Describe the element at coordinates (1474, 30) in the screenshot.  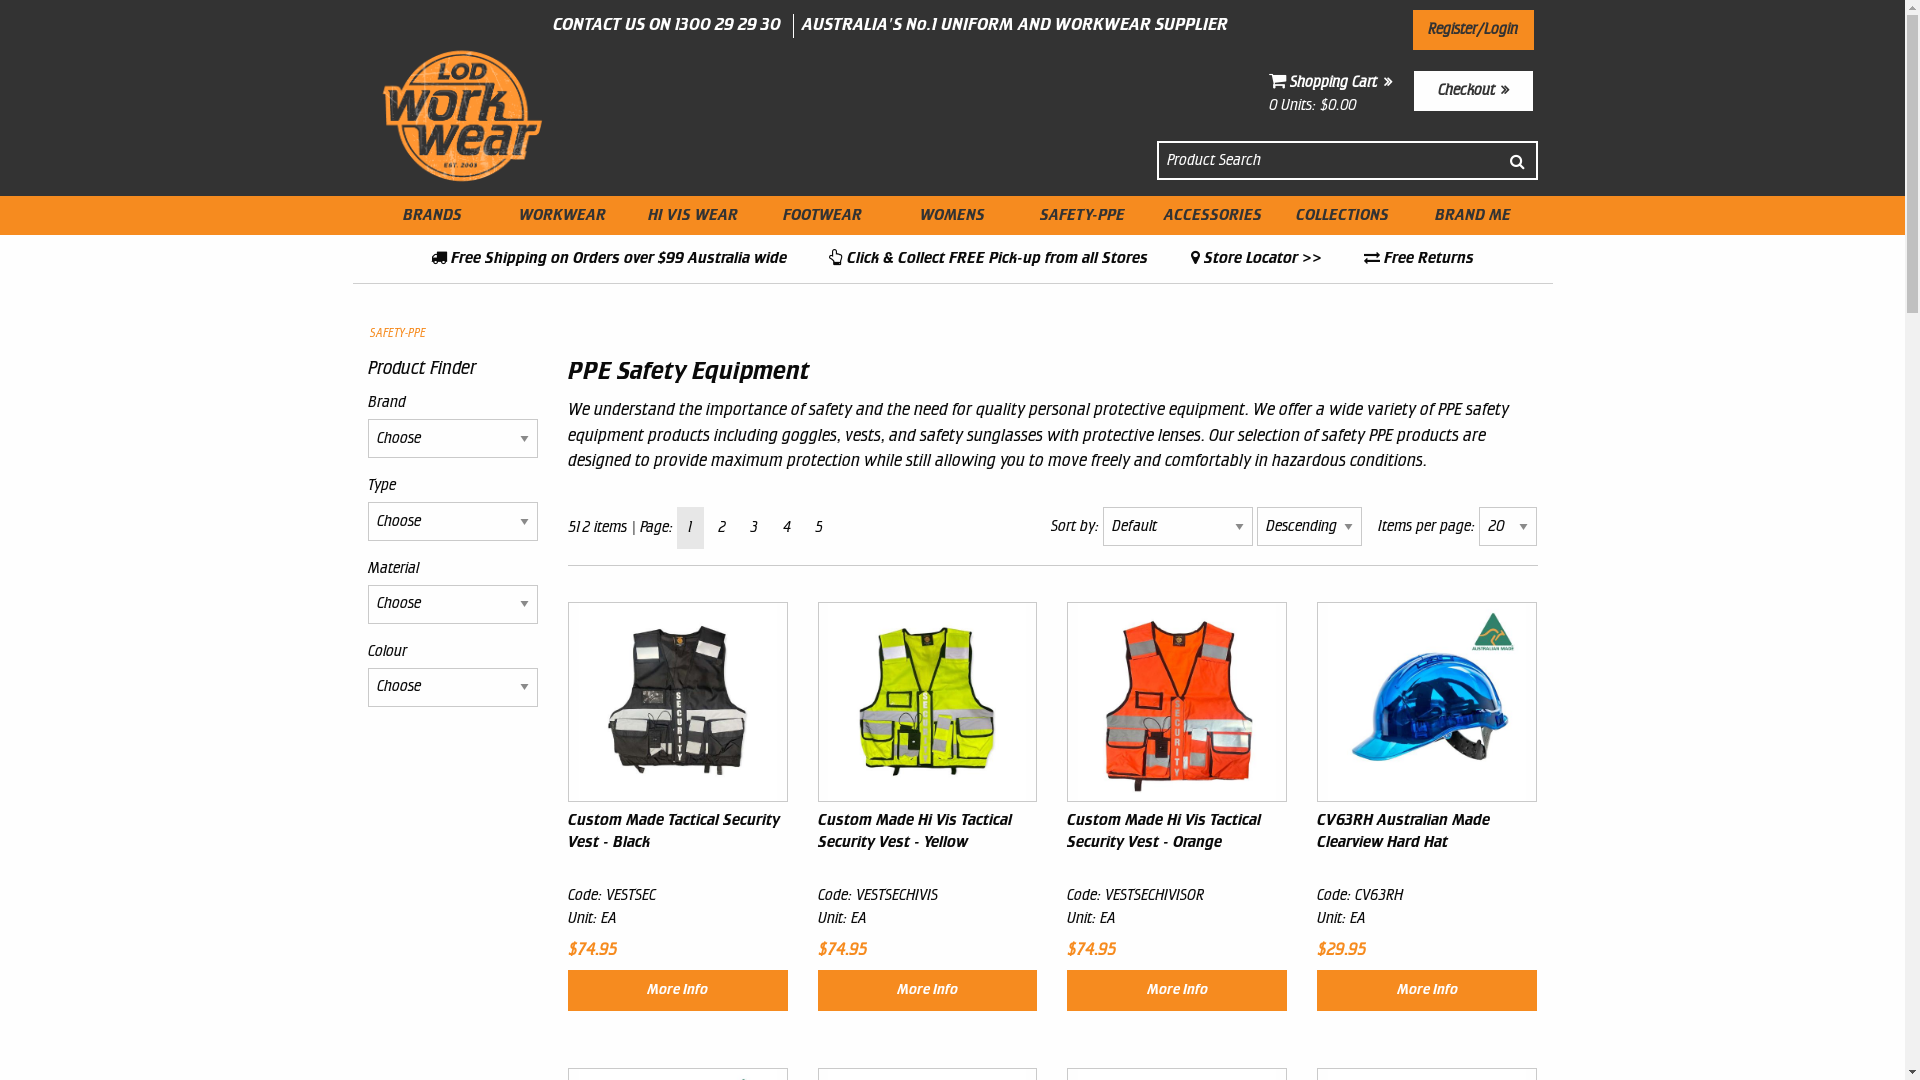
I see `Register/Login` at that location.